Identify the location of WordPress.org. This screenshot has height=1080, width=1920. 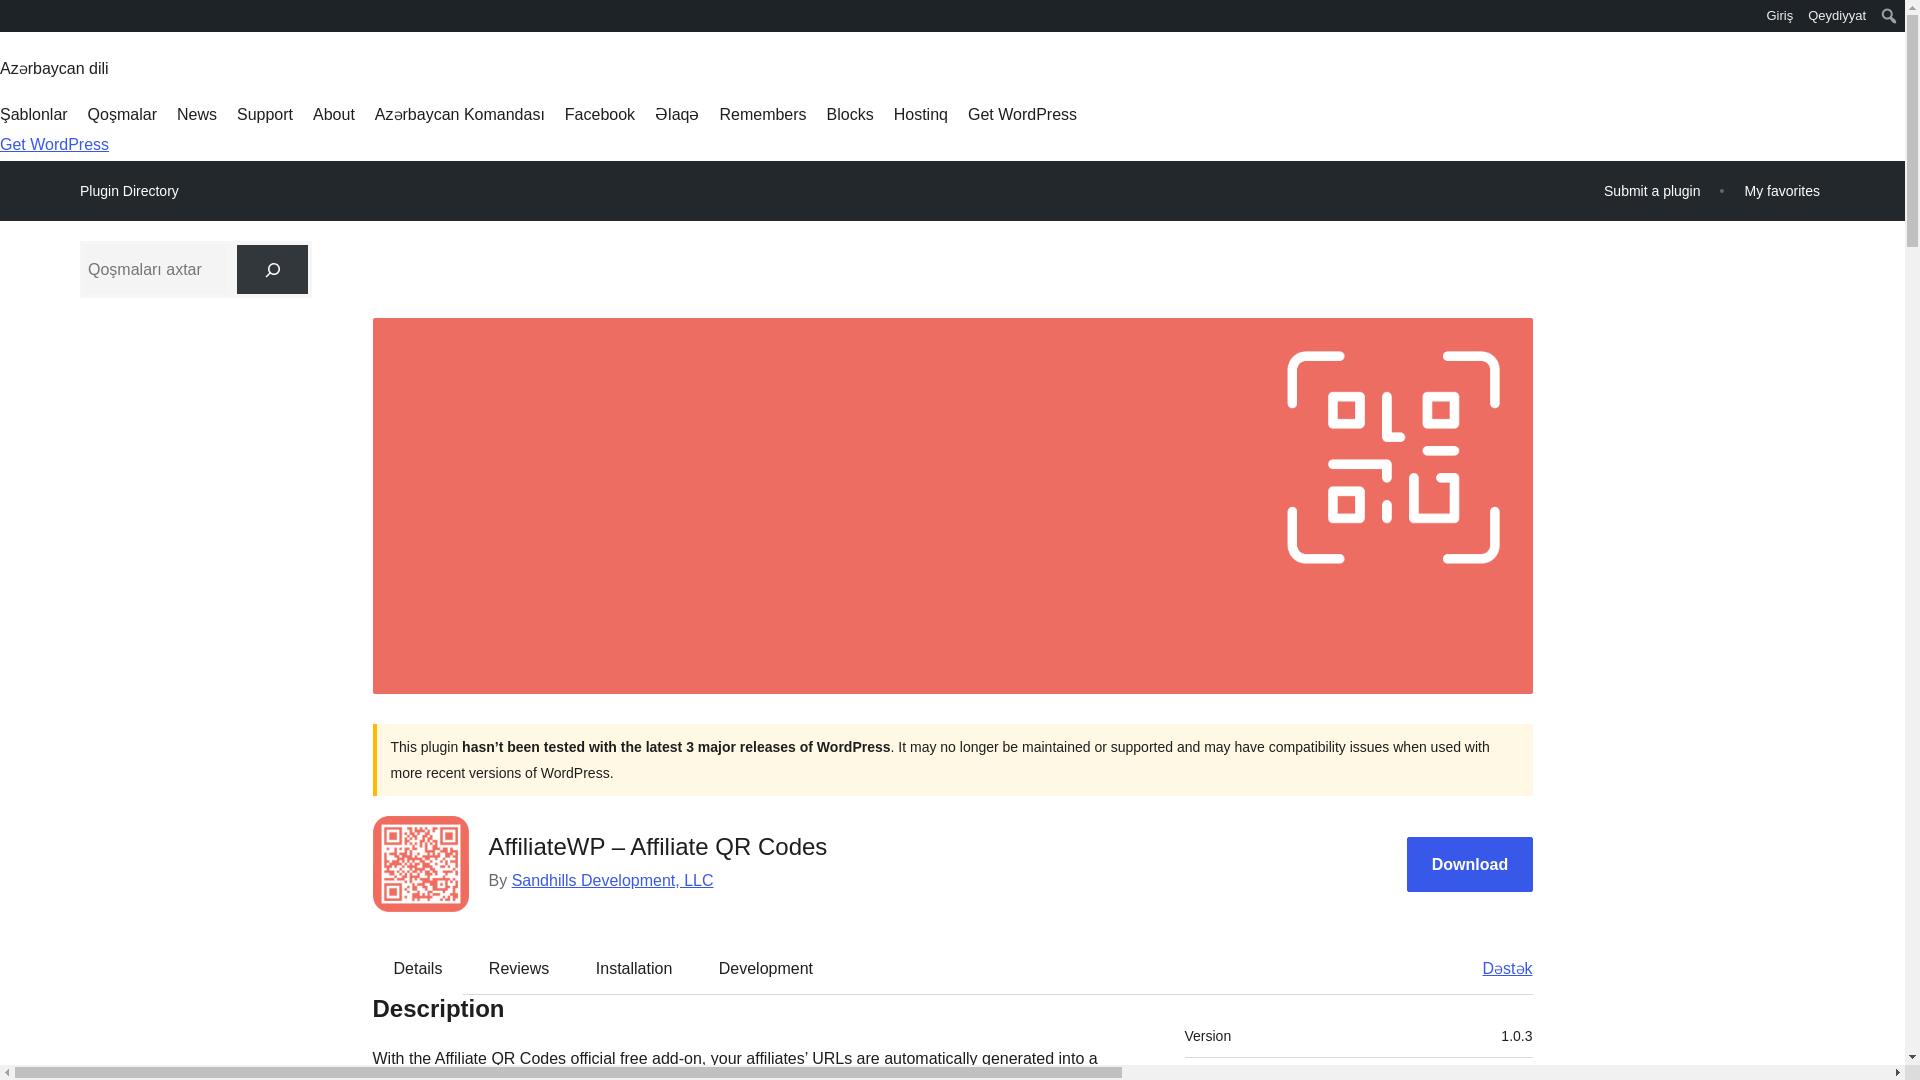
(14, 14).